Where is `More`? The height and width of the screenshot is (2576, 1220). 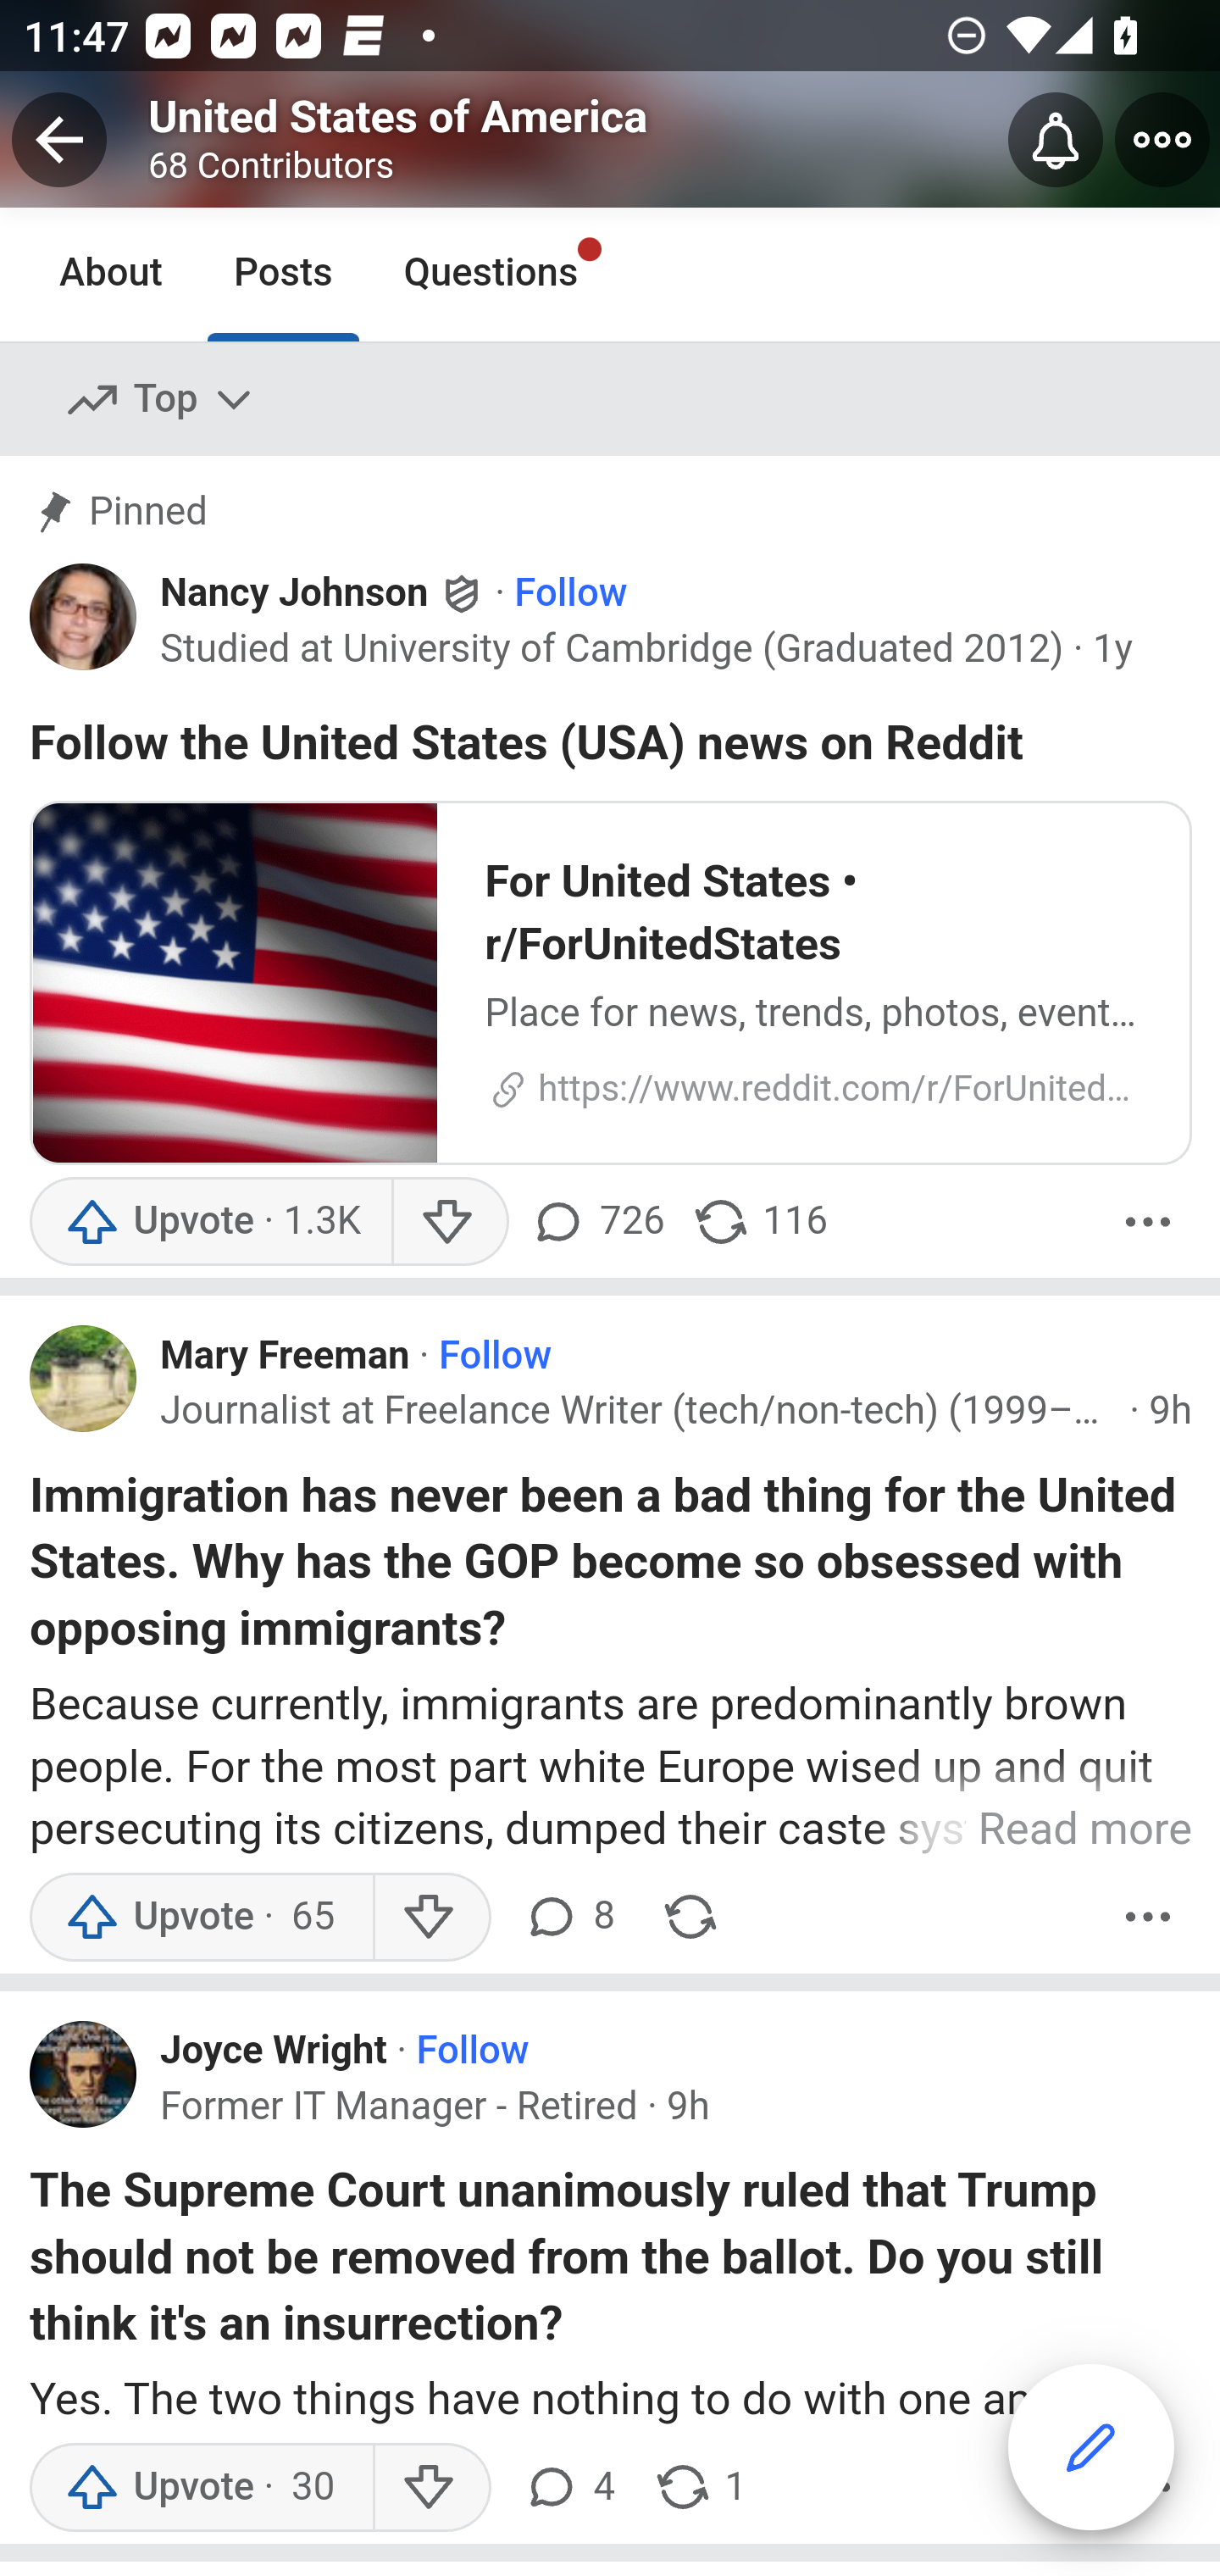
More is located at coordinates (1148, 1224).